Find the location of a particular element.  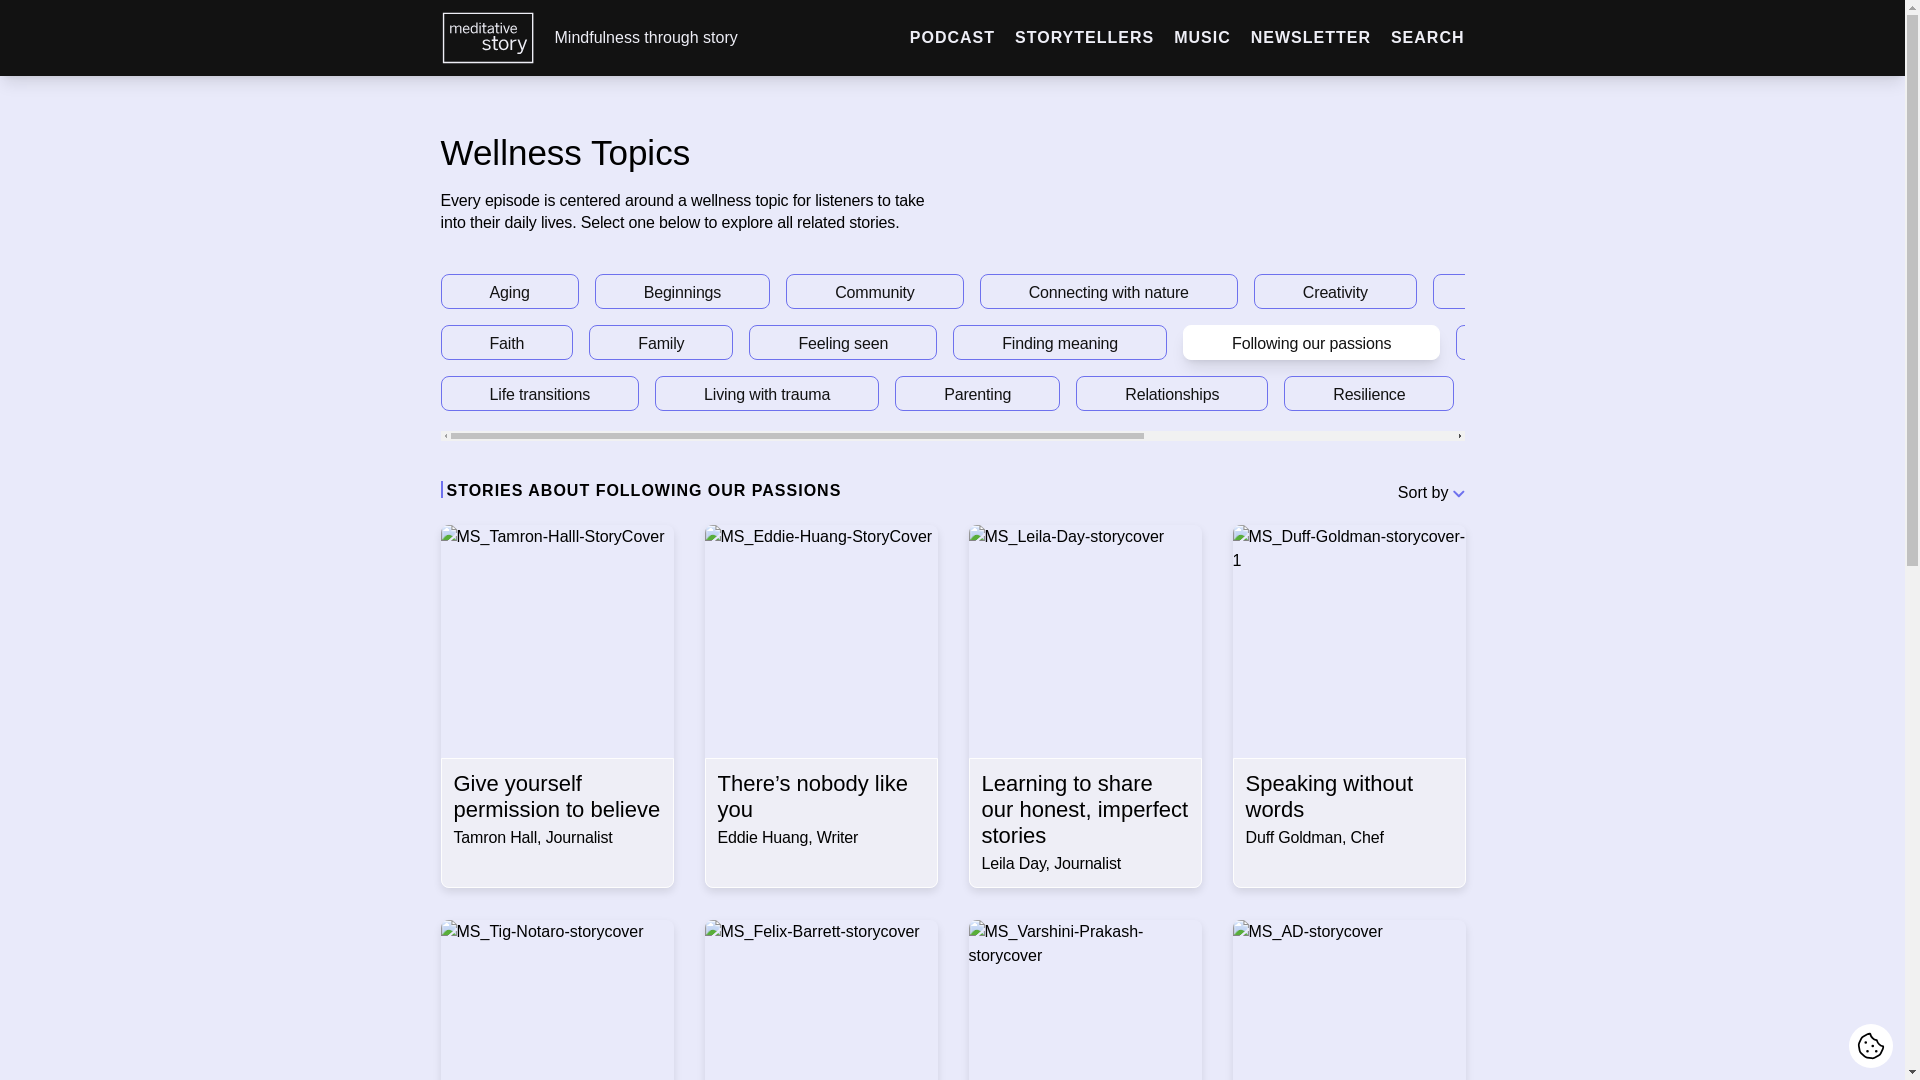

Give yourself permission to believe is located at coordinates (556, 796).